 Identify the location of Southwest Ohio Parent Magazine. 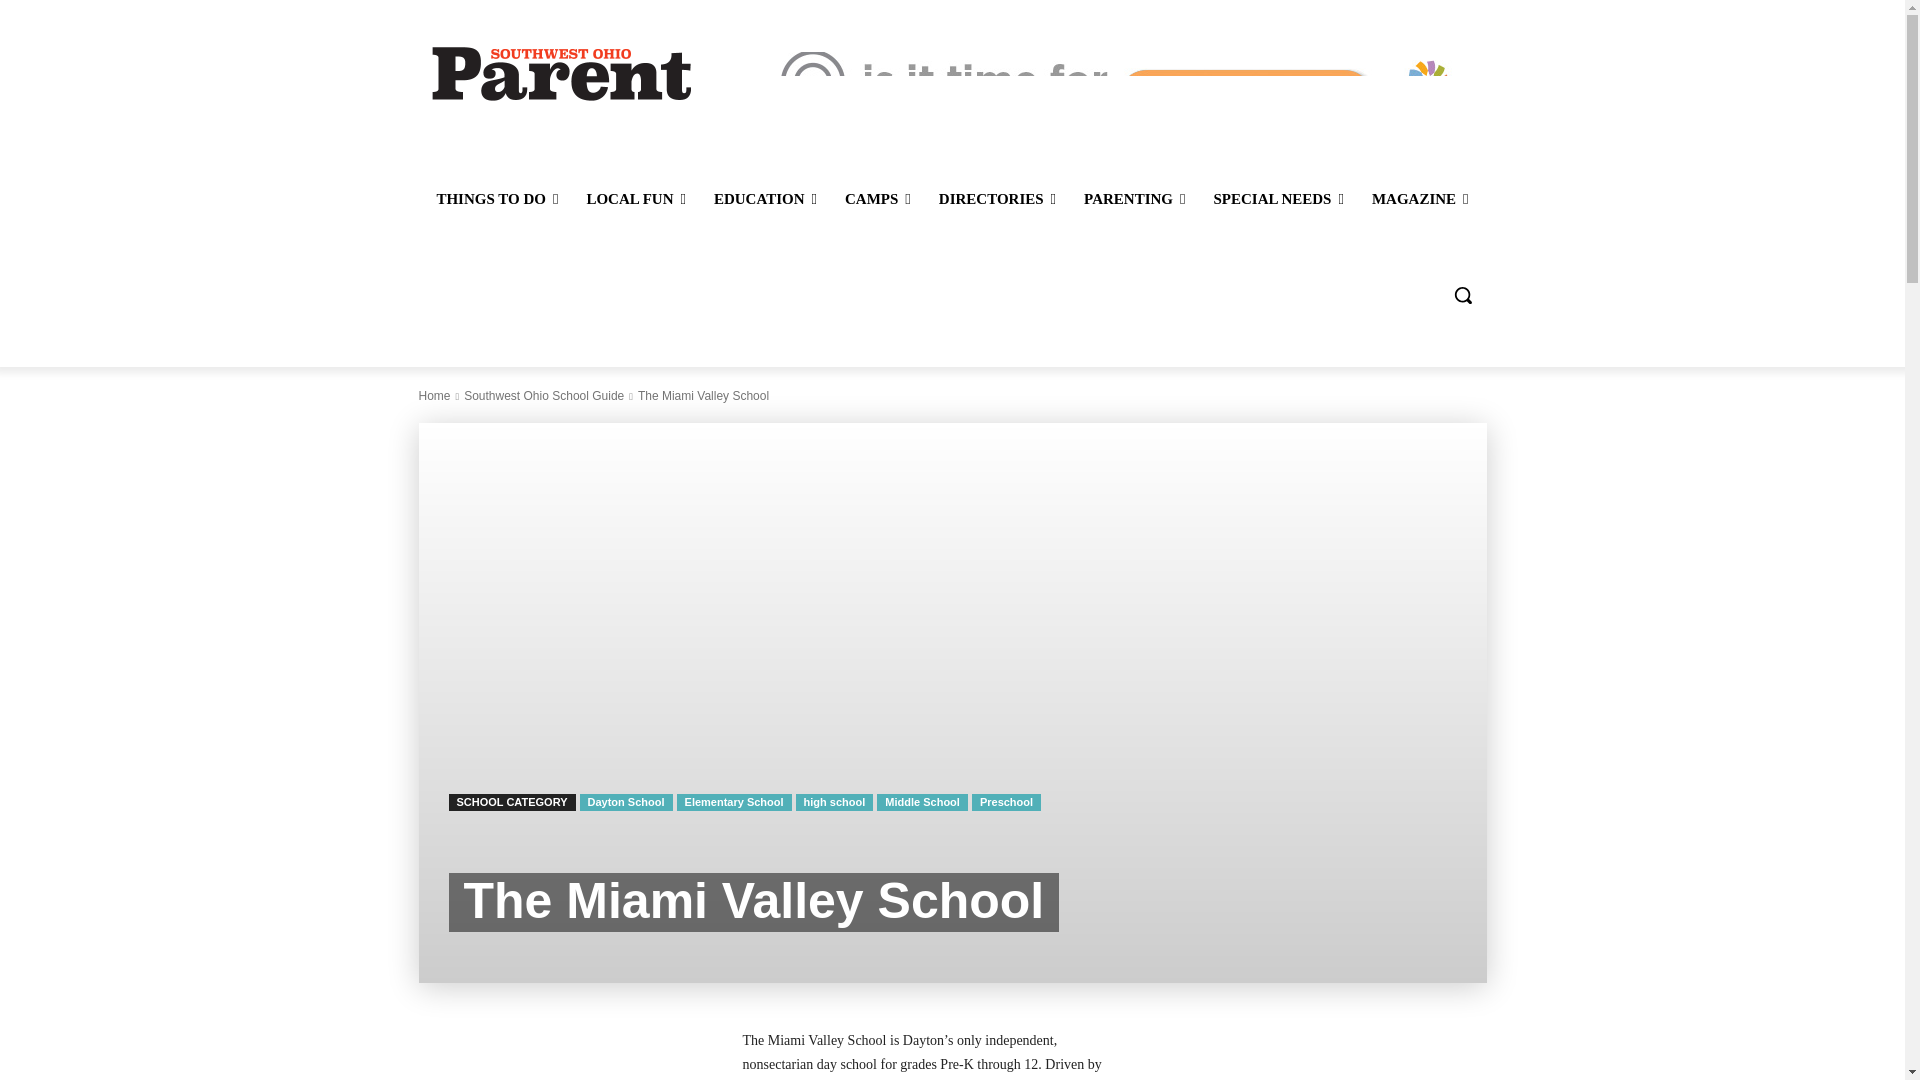
(562, 72).